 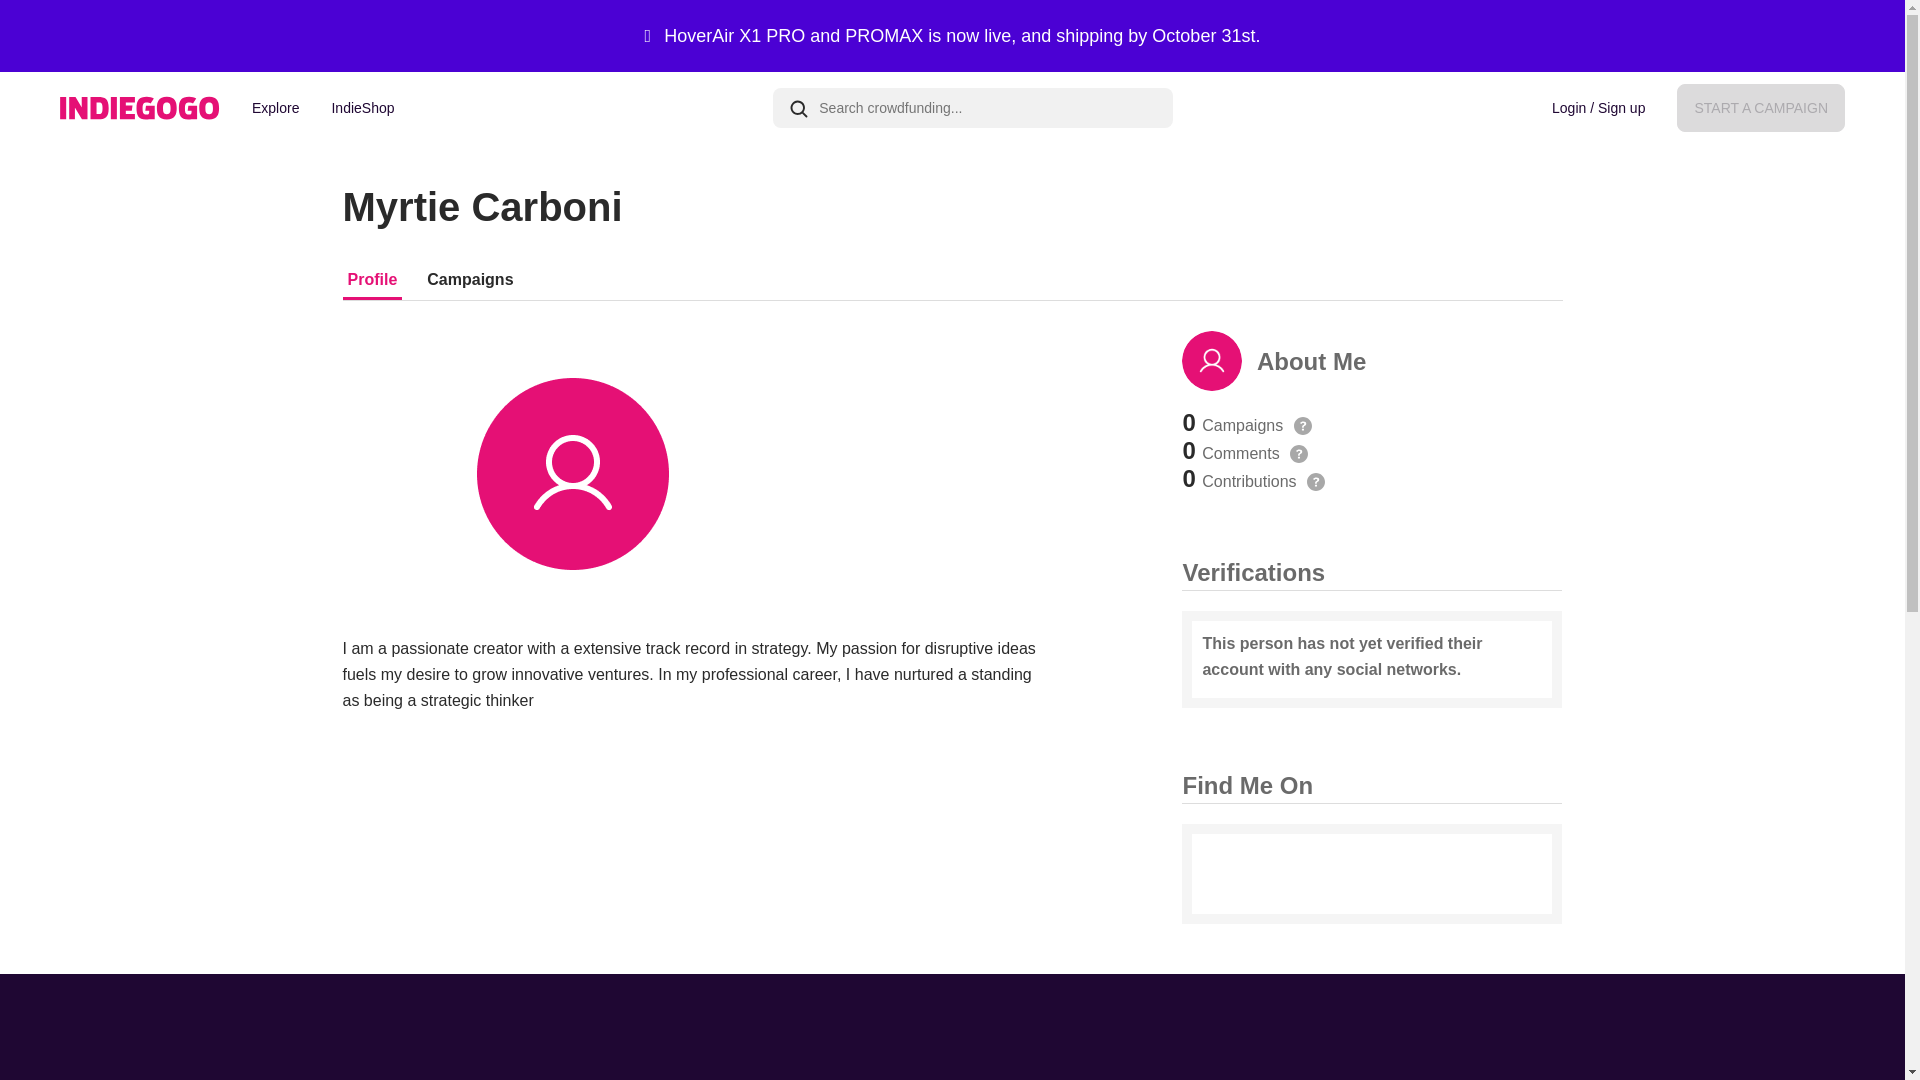 What do you see at coordinates (1760, 108) in the screenshot?
I see `START A CAMPAIGN` at bounding box center [1760, 108].